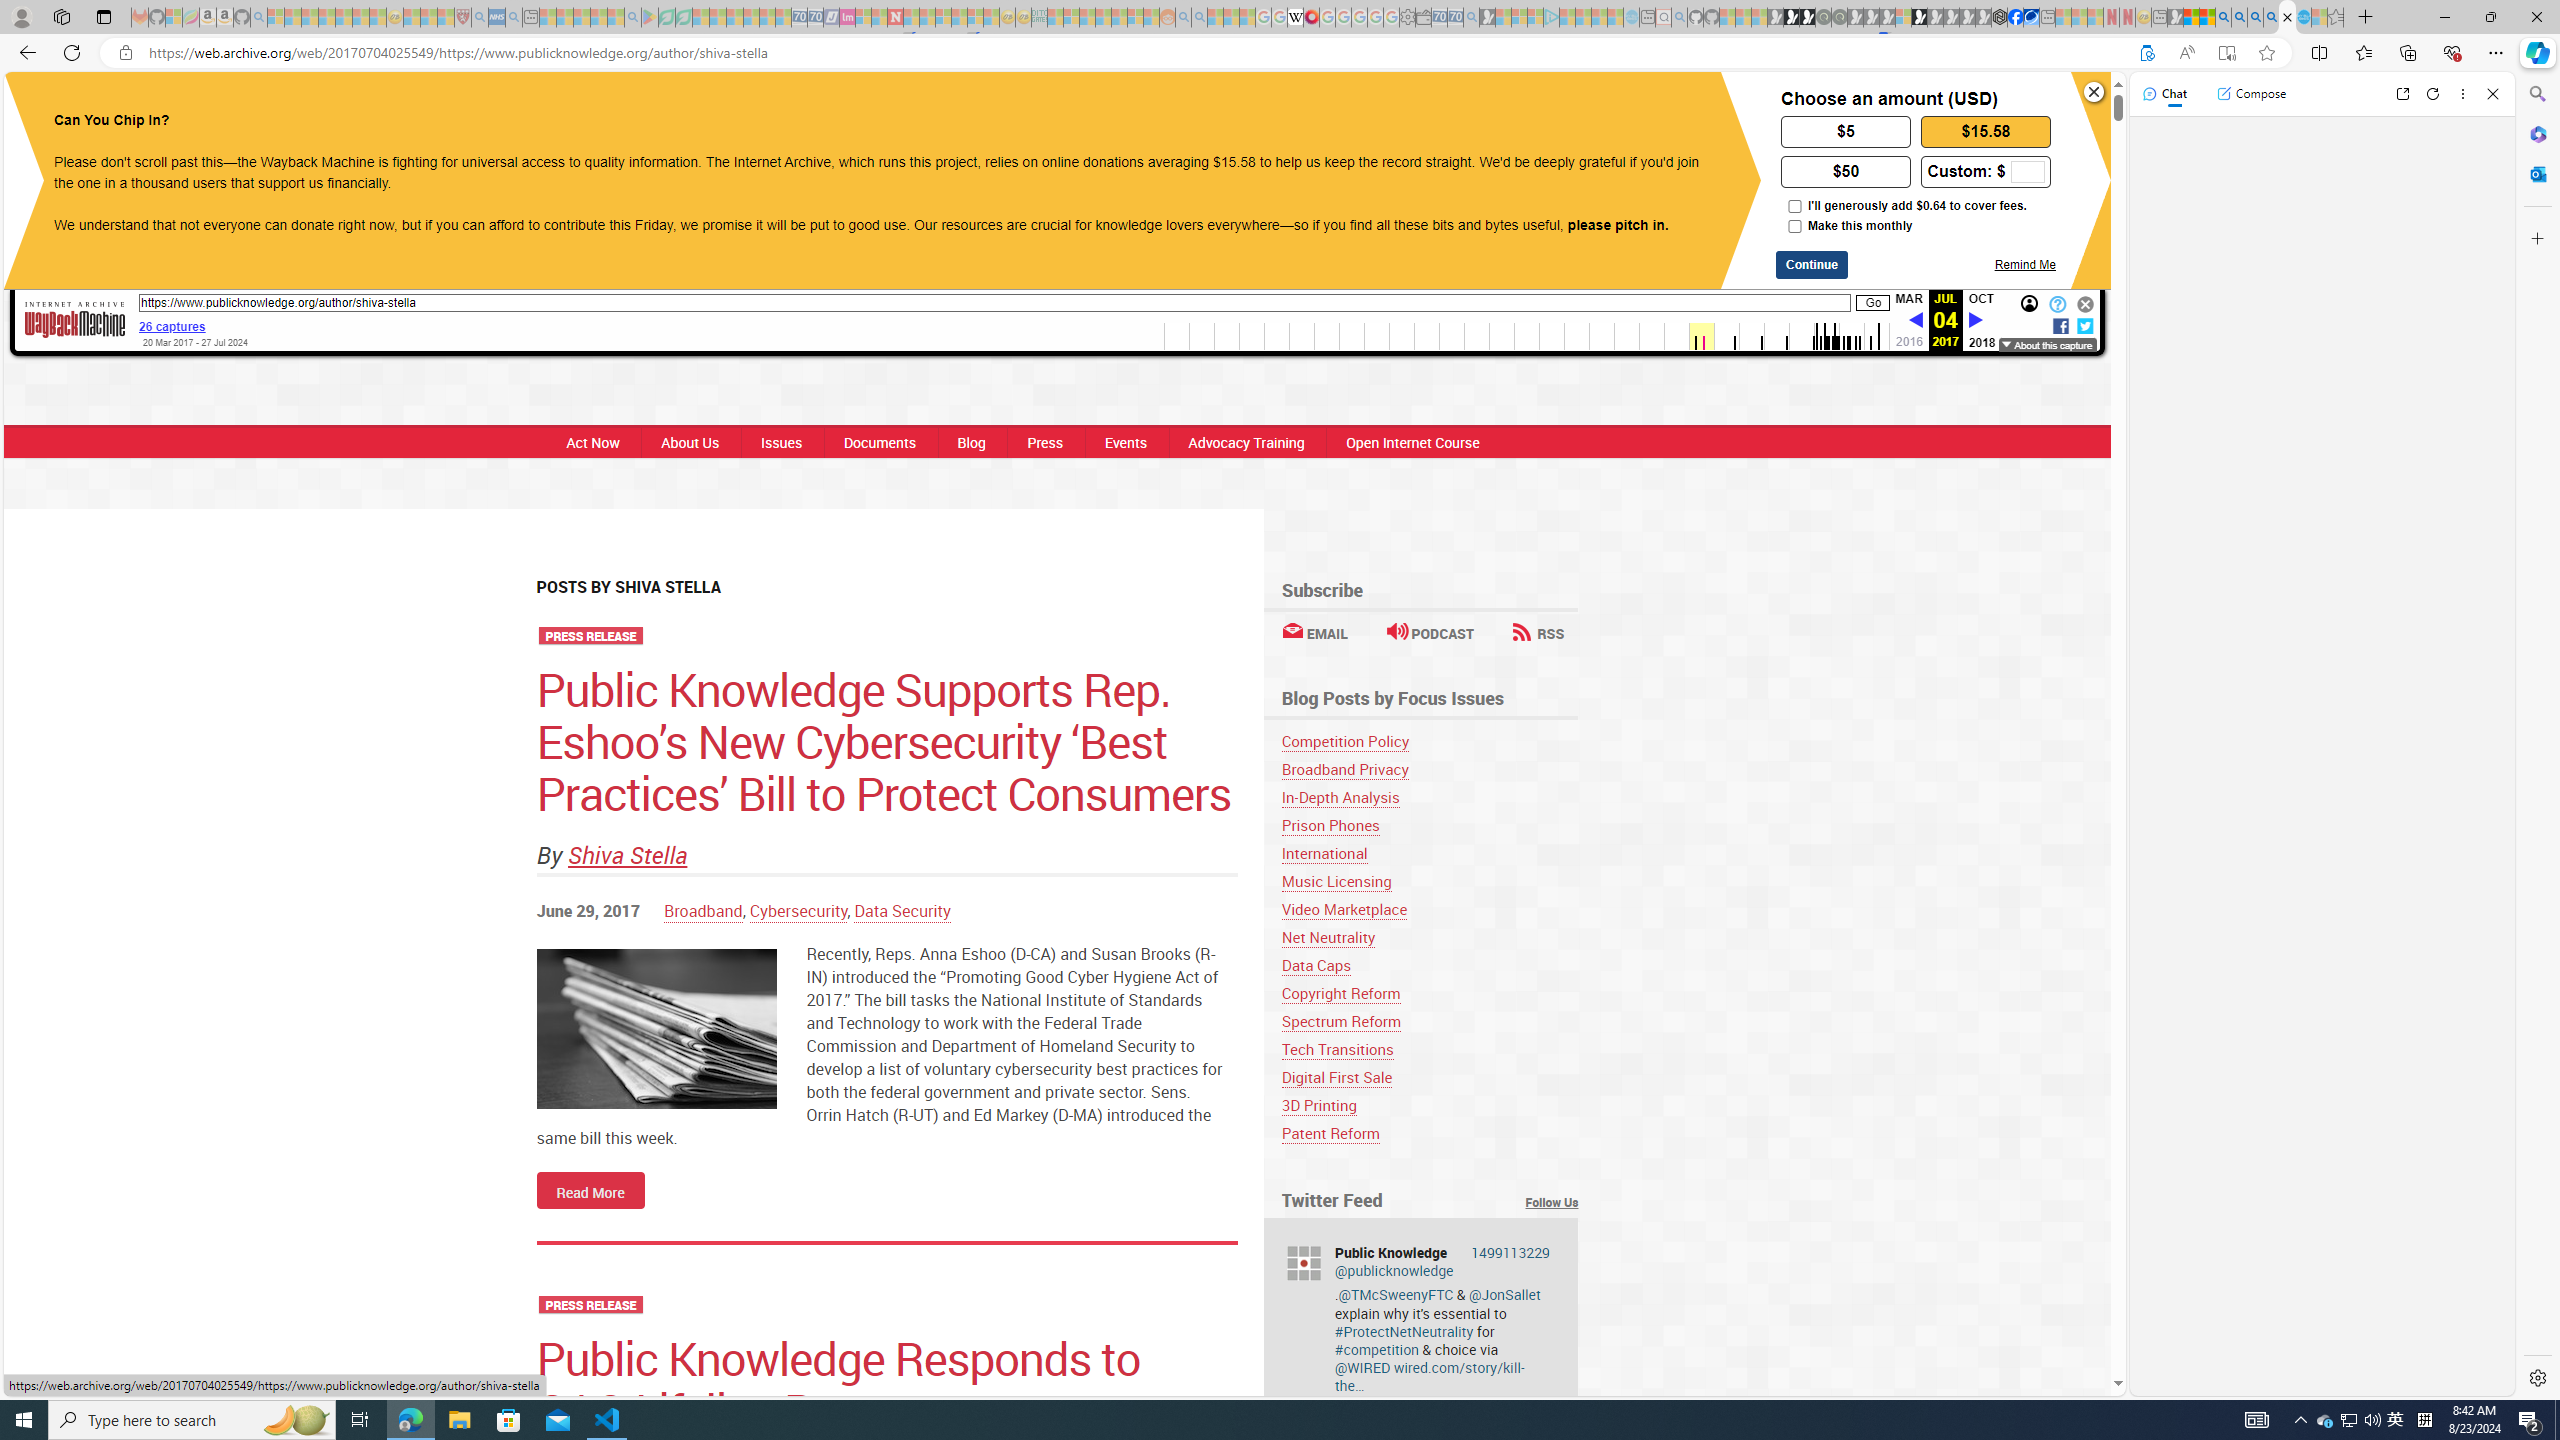  Describe the element at coordinates (1345, 741) in the screenshot. I see `Competition Policy` at that location.